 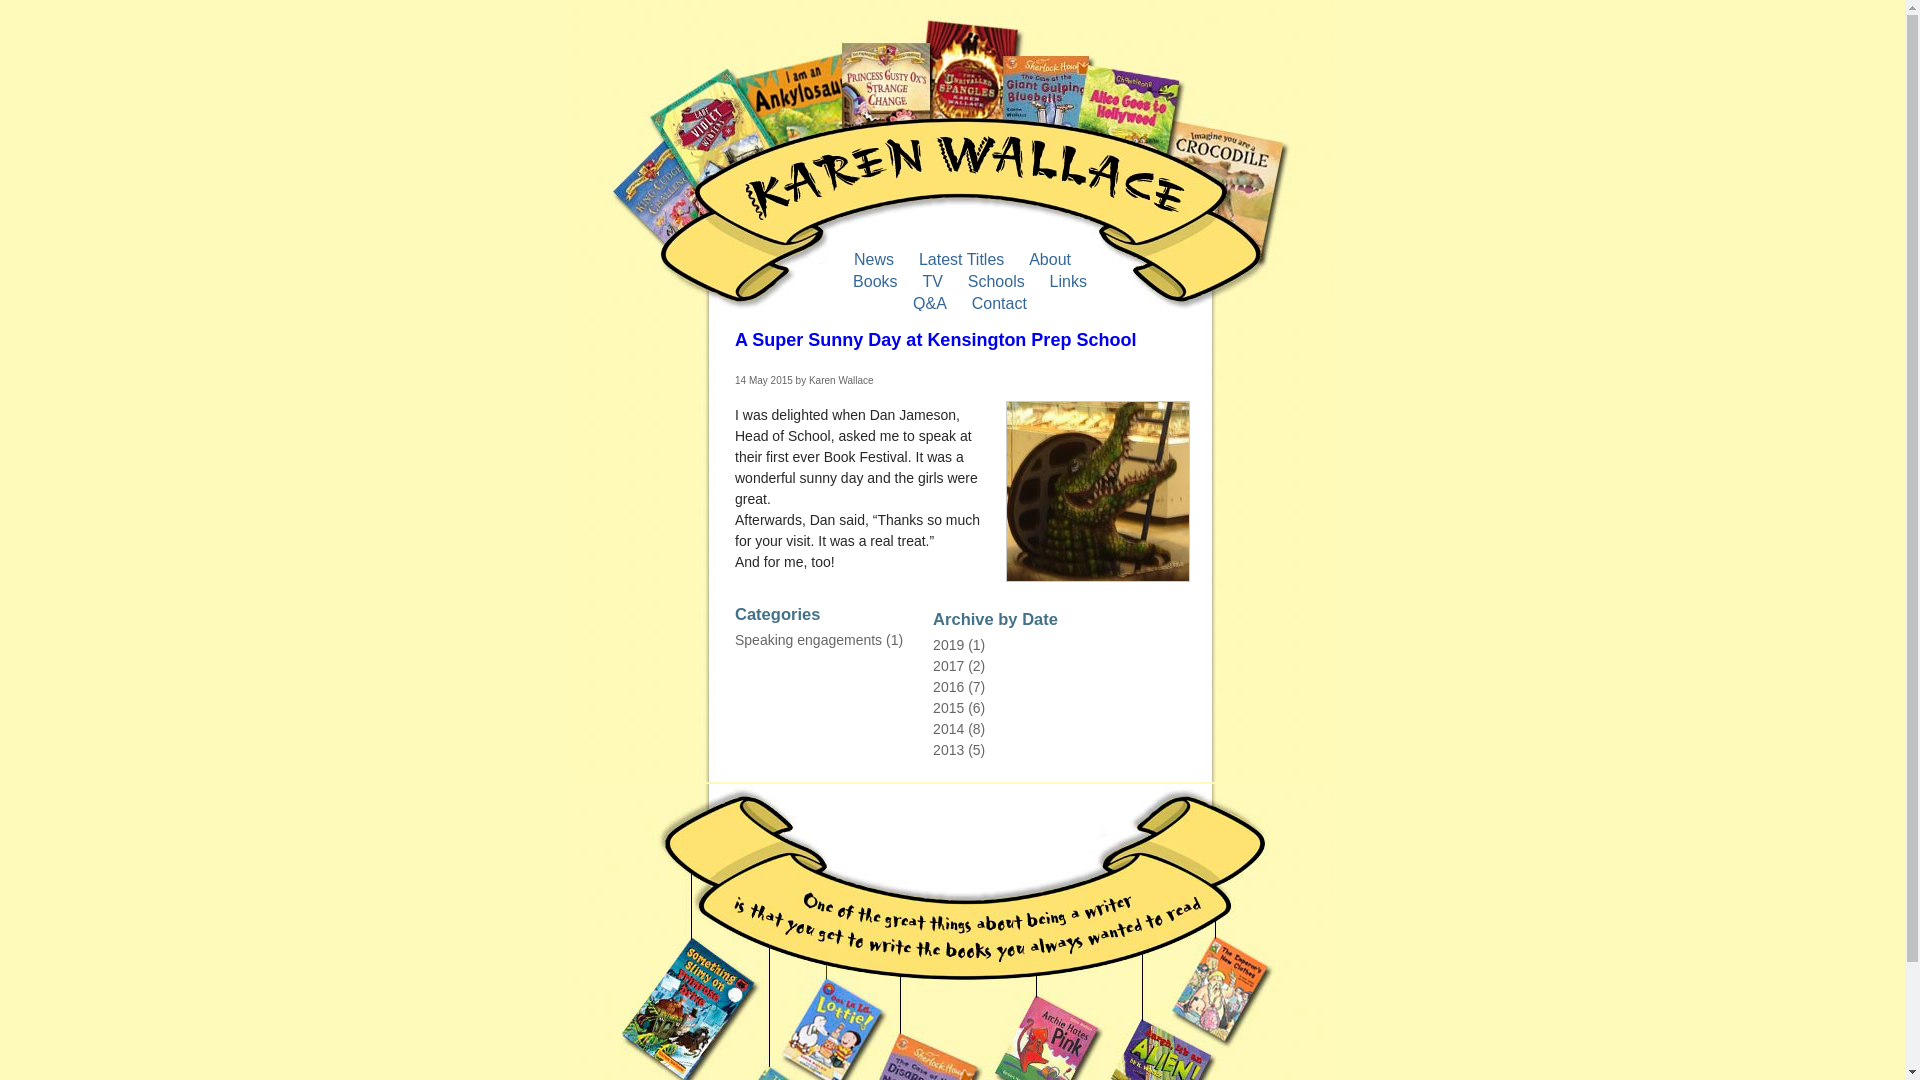 What do you see at coordinates (875, 281) in the screenshot?
I see `Books` at bounding box center [875, 281].